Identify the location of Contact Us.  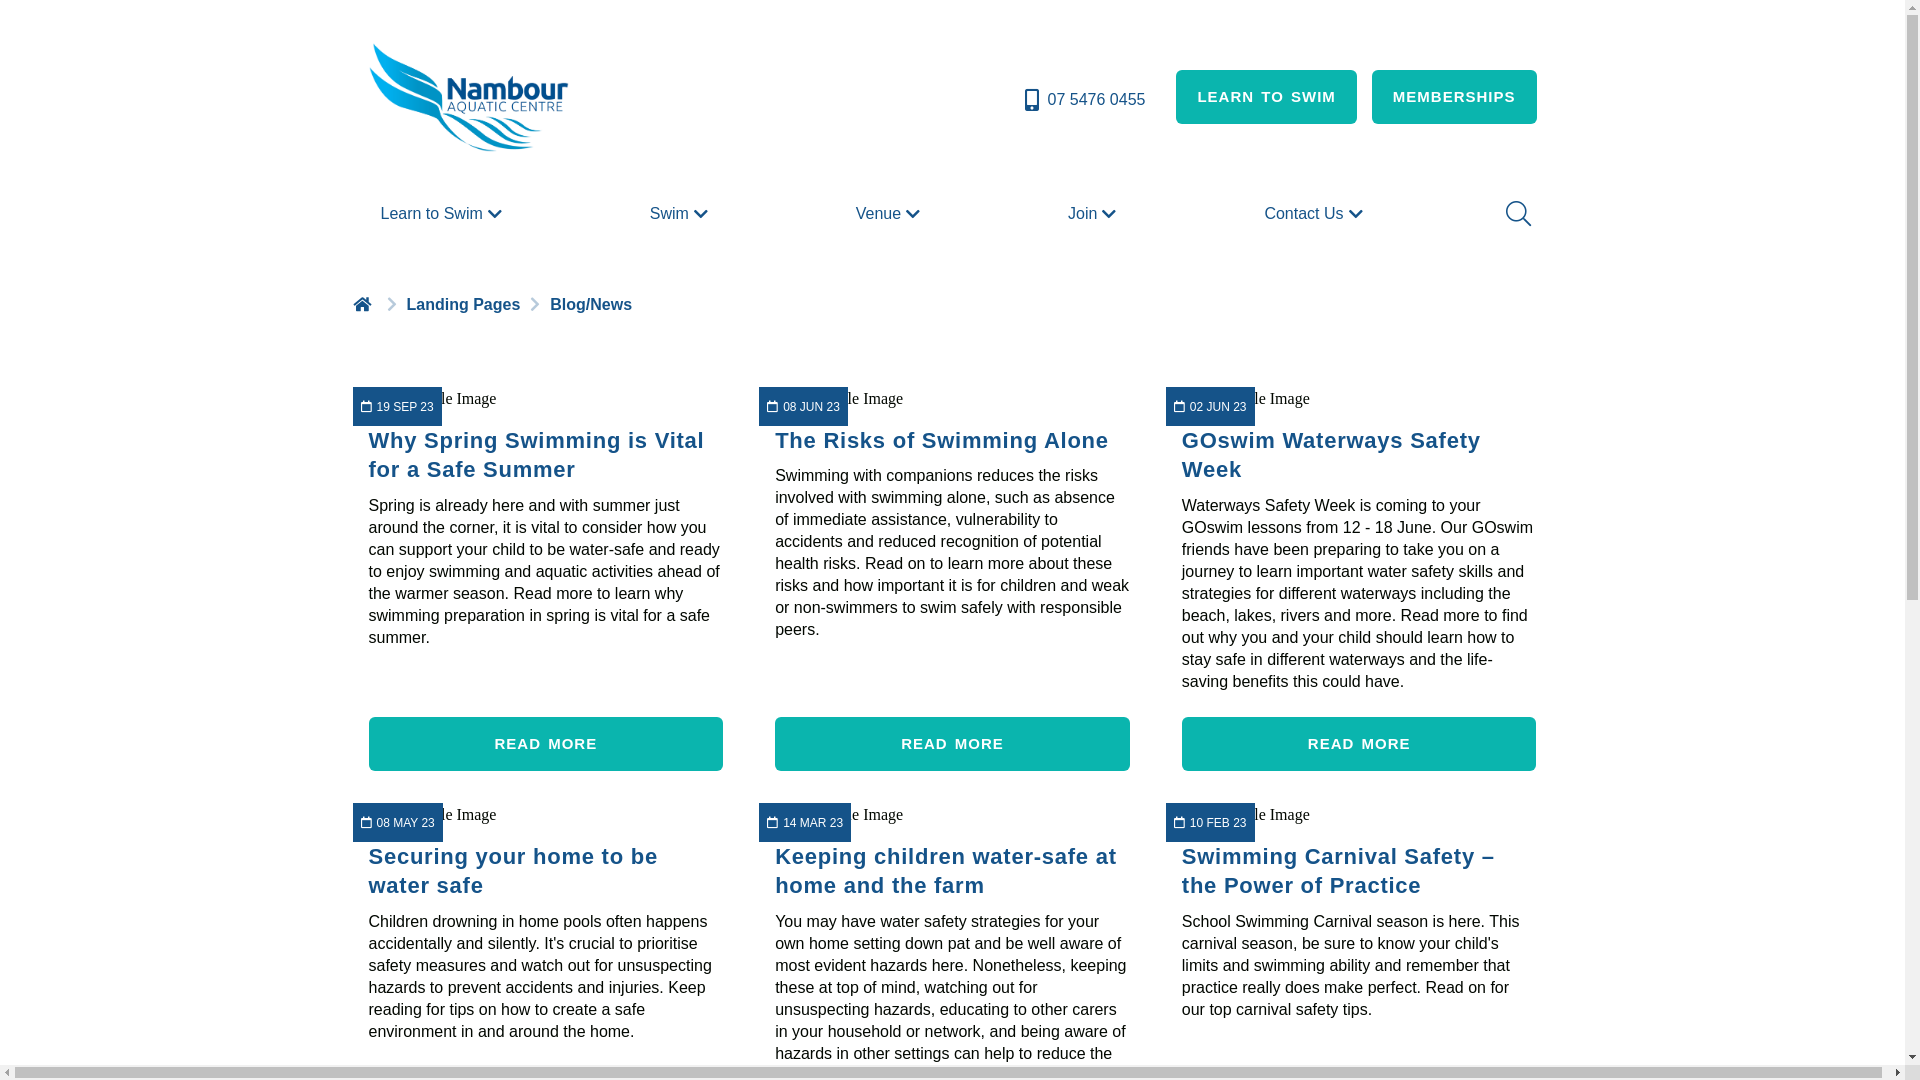
(1316, 214).